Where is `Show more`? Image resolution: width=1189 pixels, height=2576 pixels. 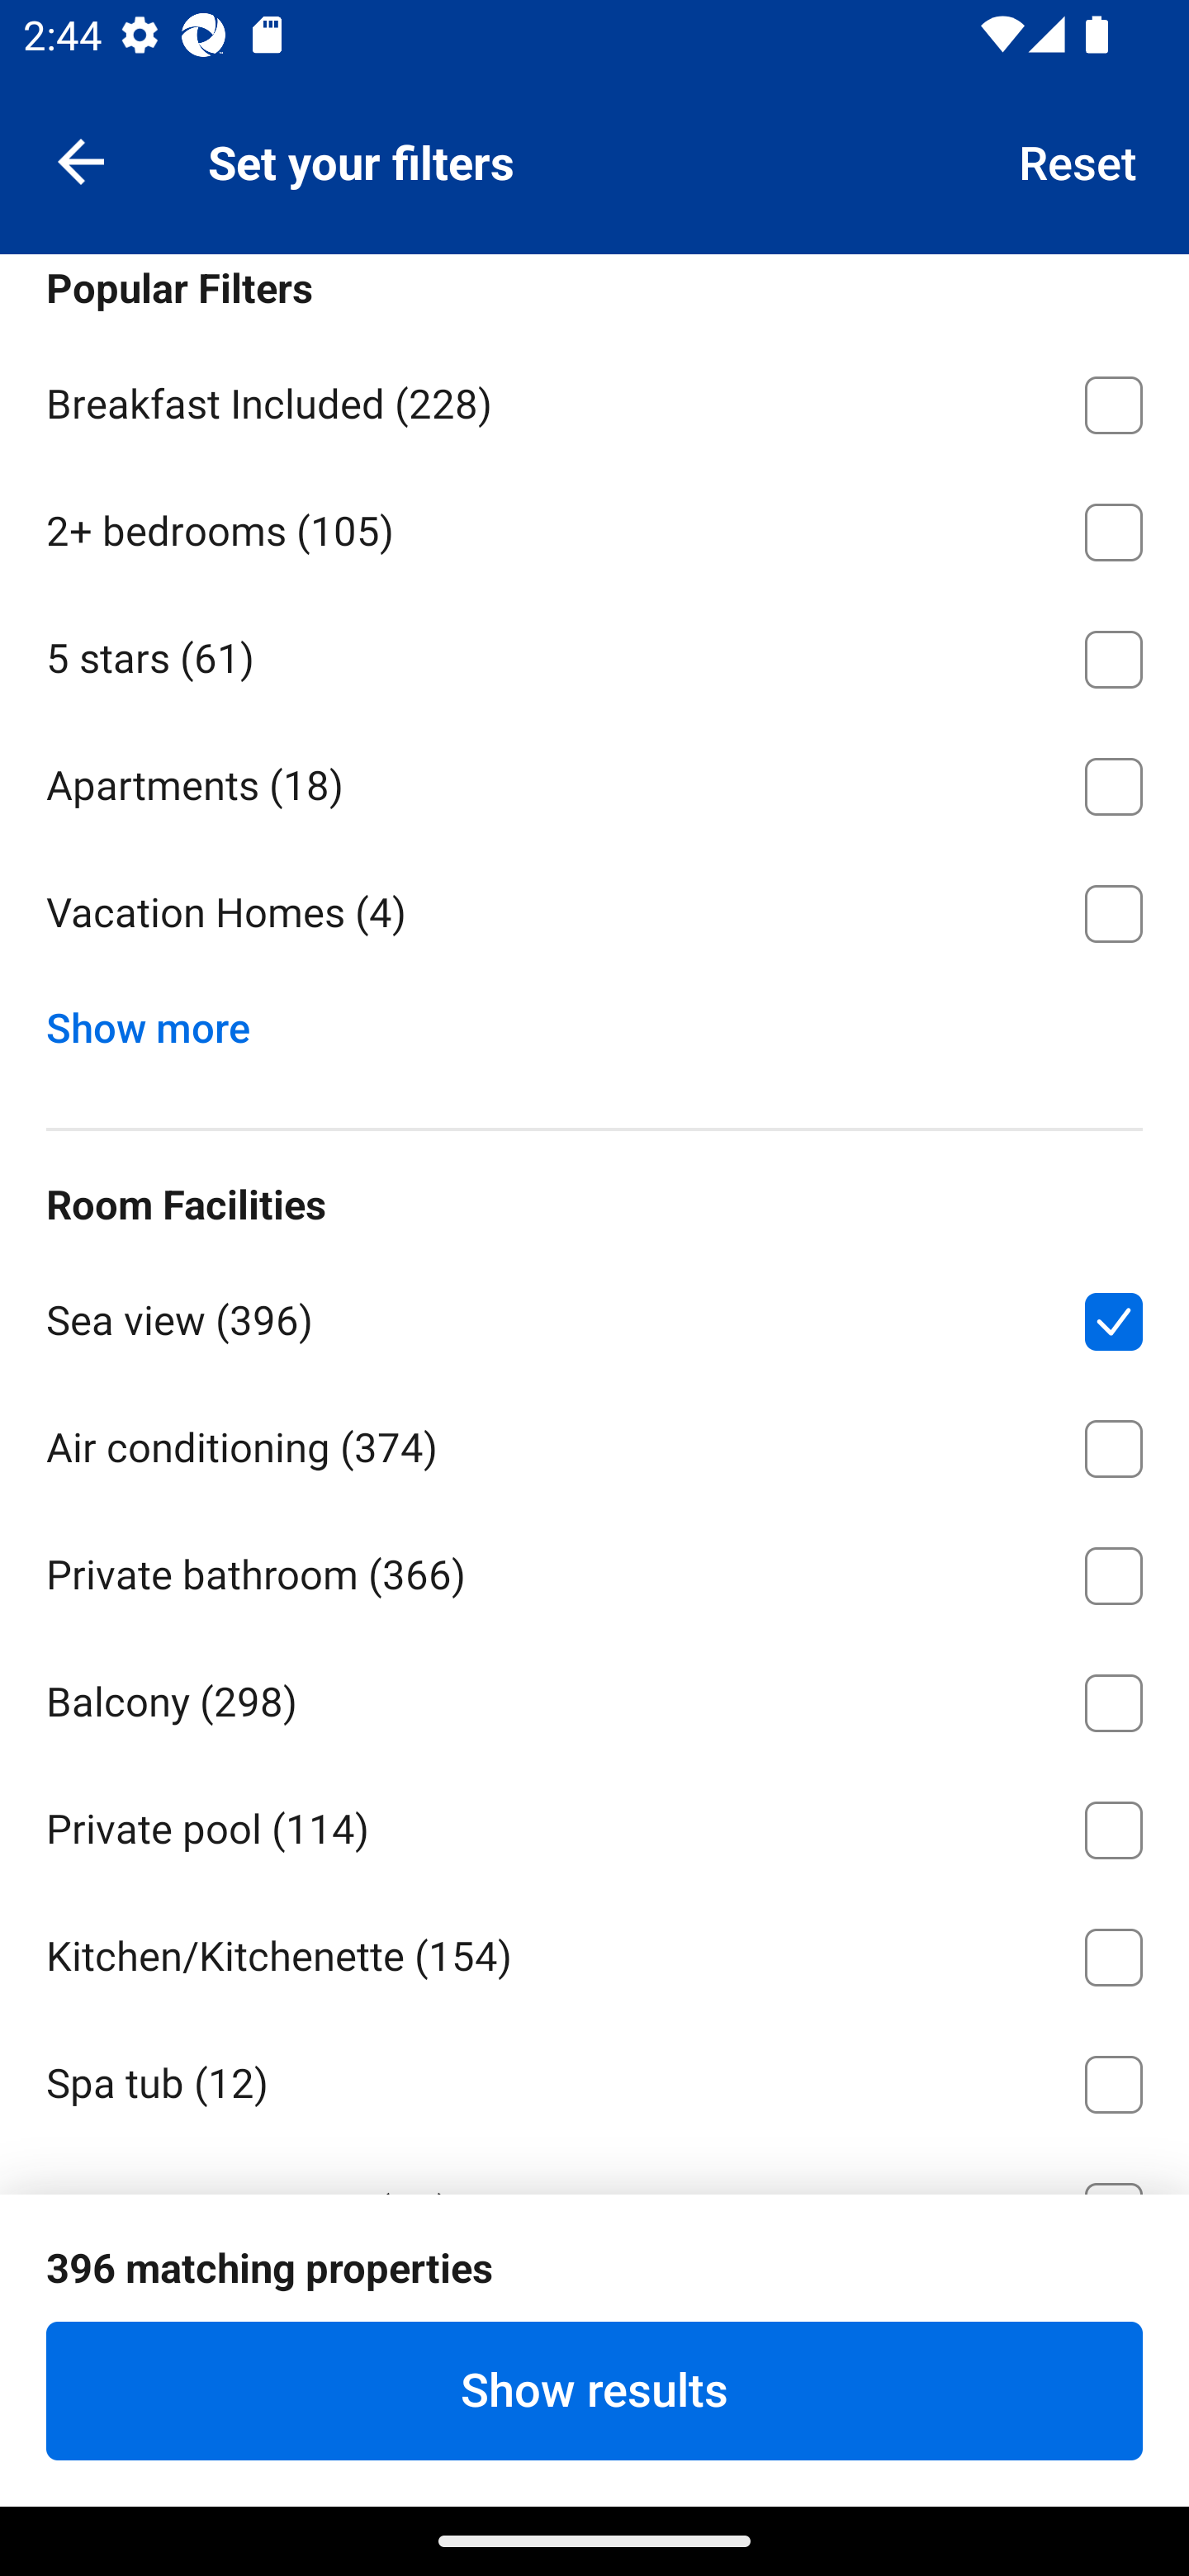 Show more is located at coordinates (160, 1020).